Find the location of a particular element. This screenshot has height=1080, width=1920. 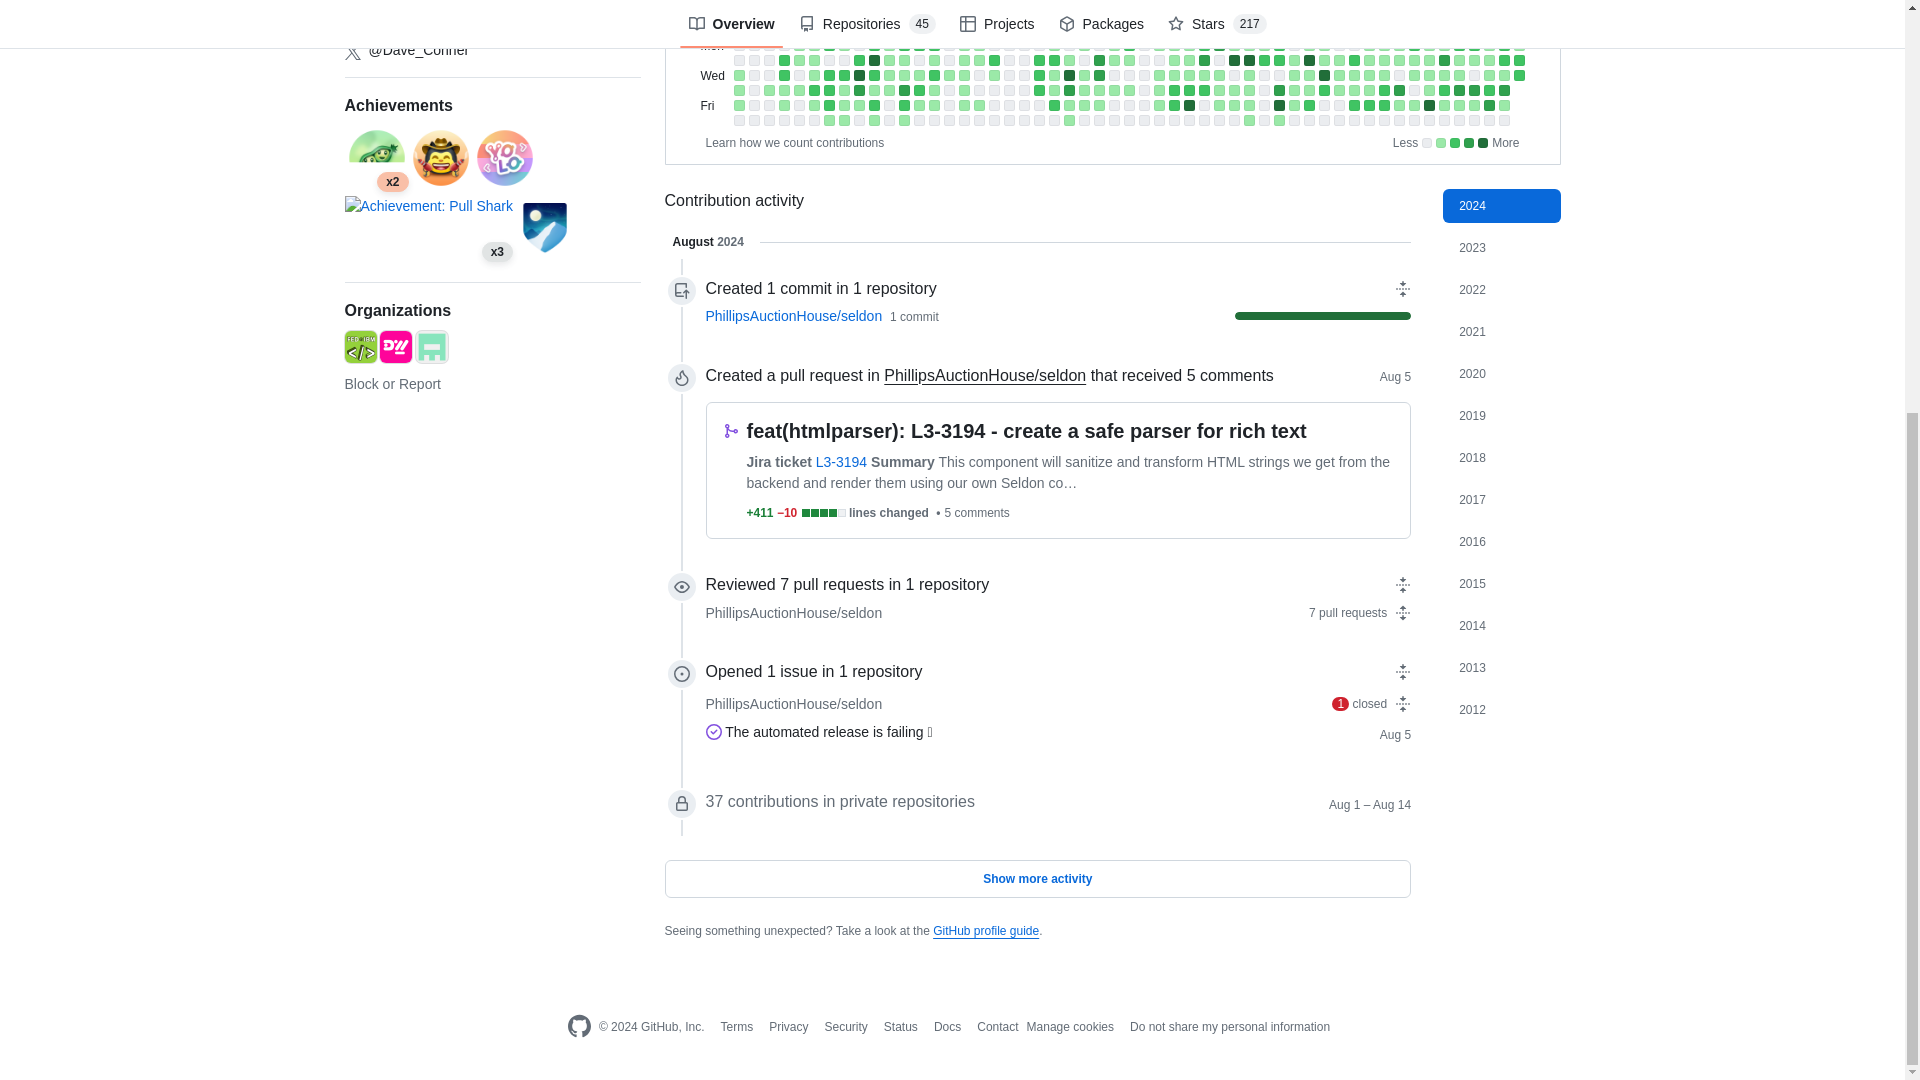

X is located at coordinates (352, 52).